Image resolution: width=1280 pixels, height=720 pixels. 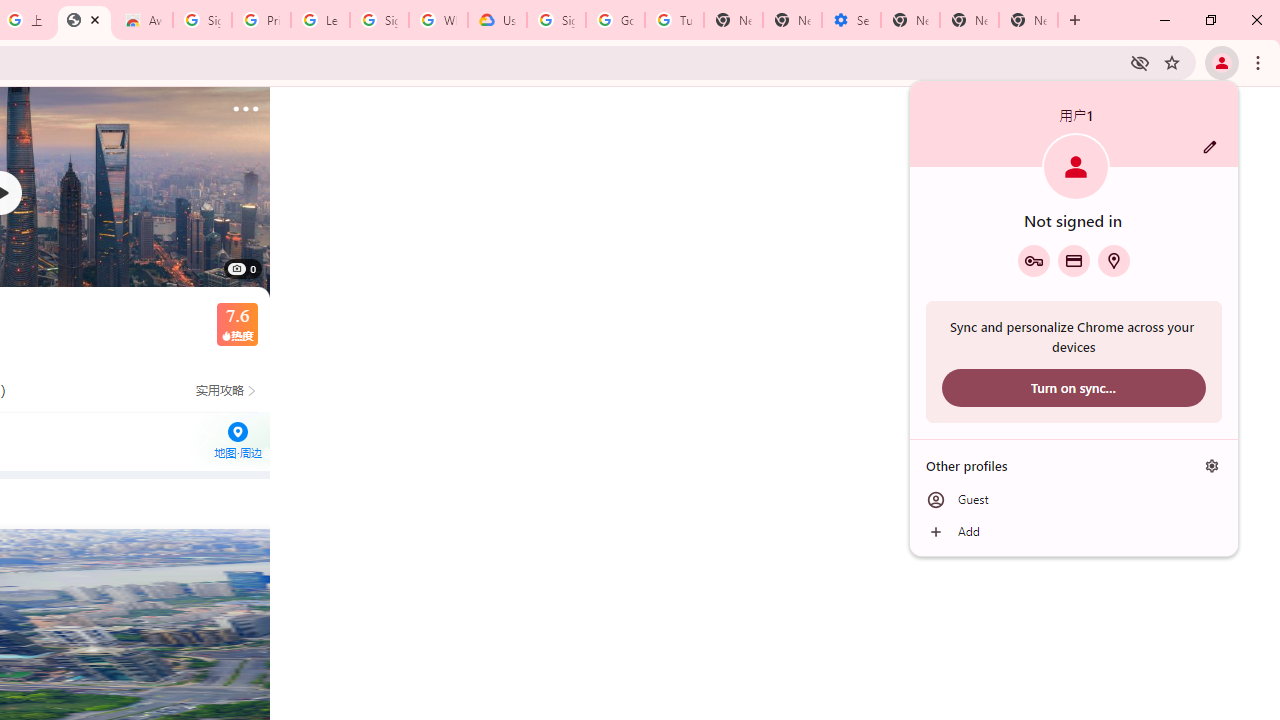 What do you see at coordinates (850, 20) in the screenshot?
I see `Settings - Addresses and more` at bounding box center [850, 20].